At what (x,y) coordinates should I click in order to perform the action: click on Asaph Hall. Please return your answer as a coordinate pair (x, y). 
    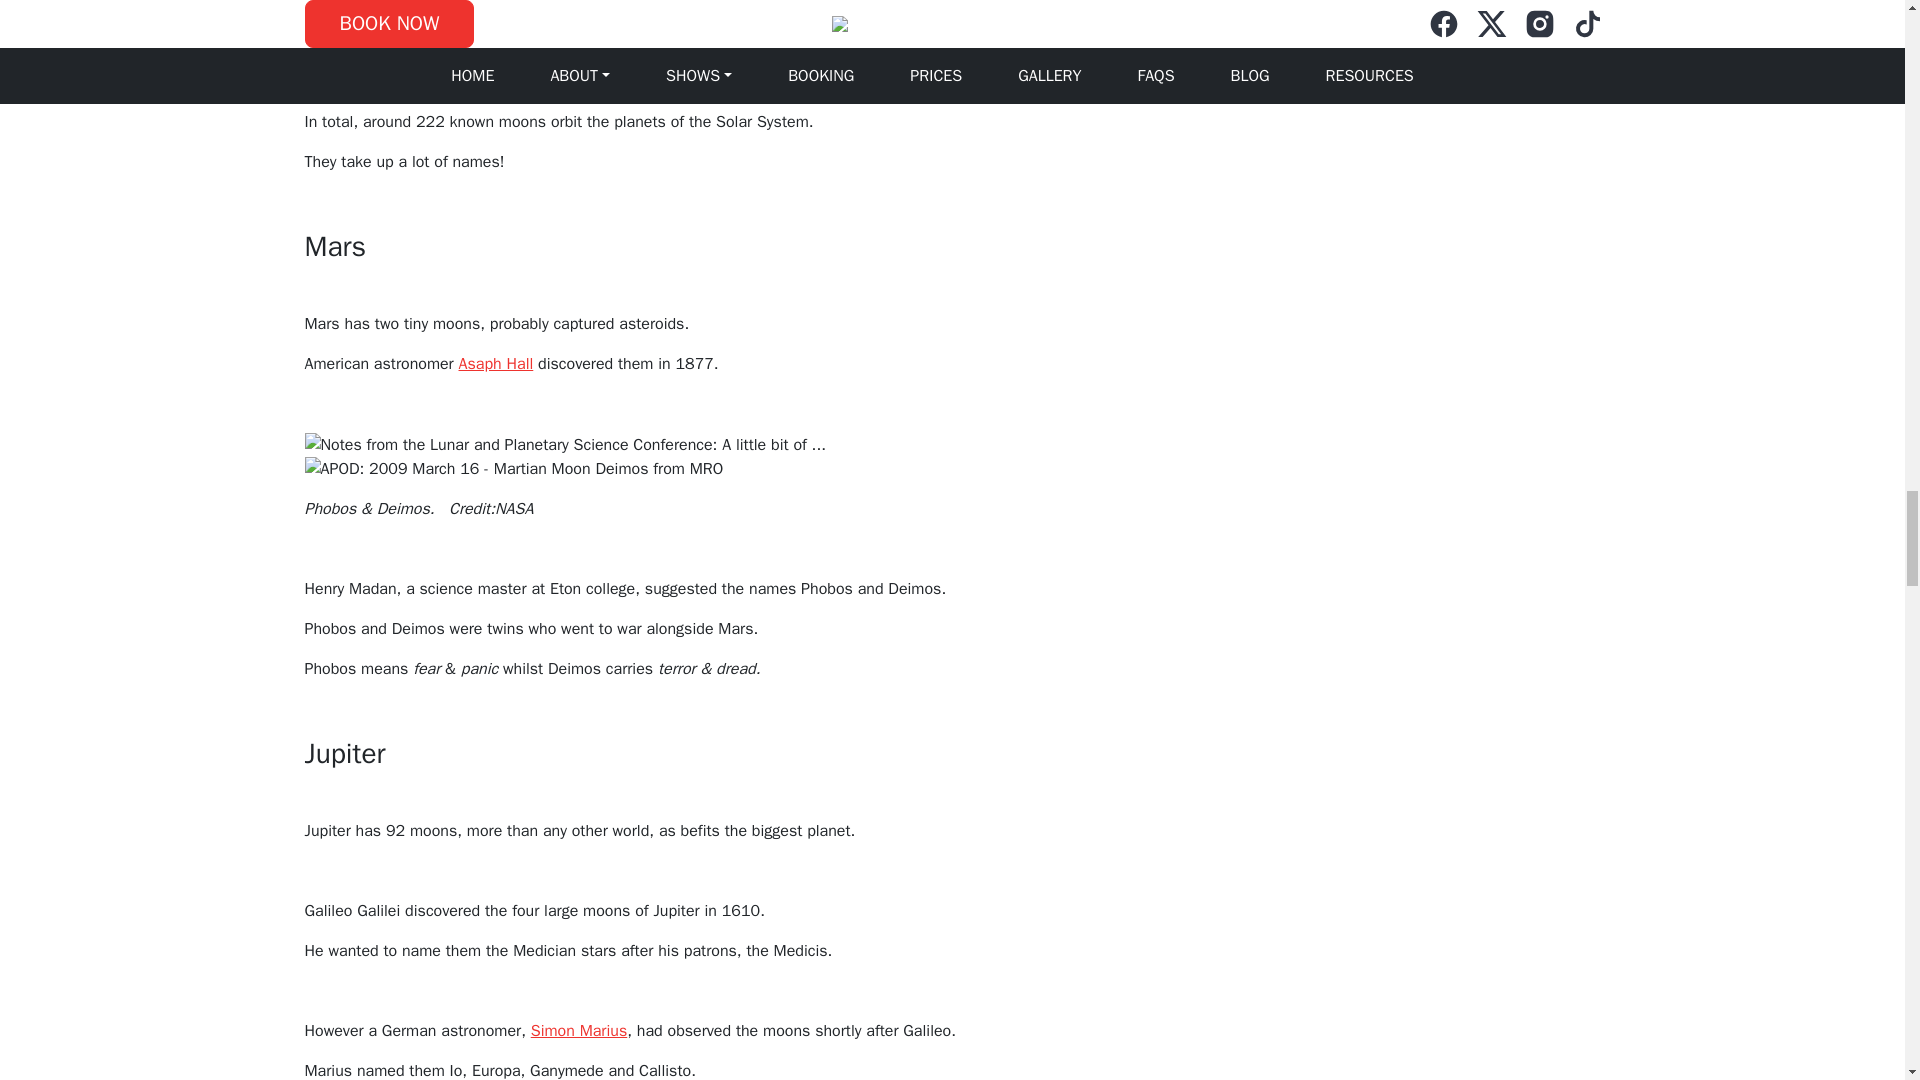
    Looking at the image, I should click on (496, 364).